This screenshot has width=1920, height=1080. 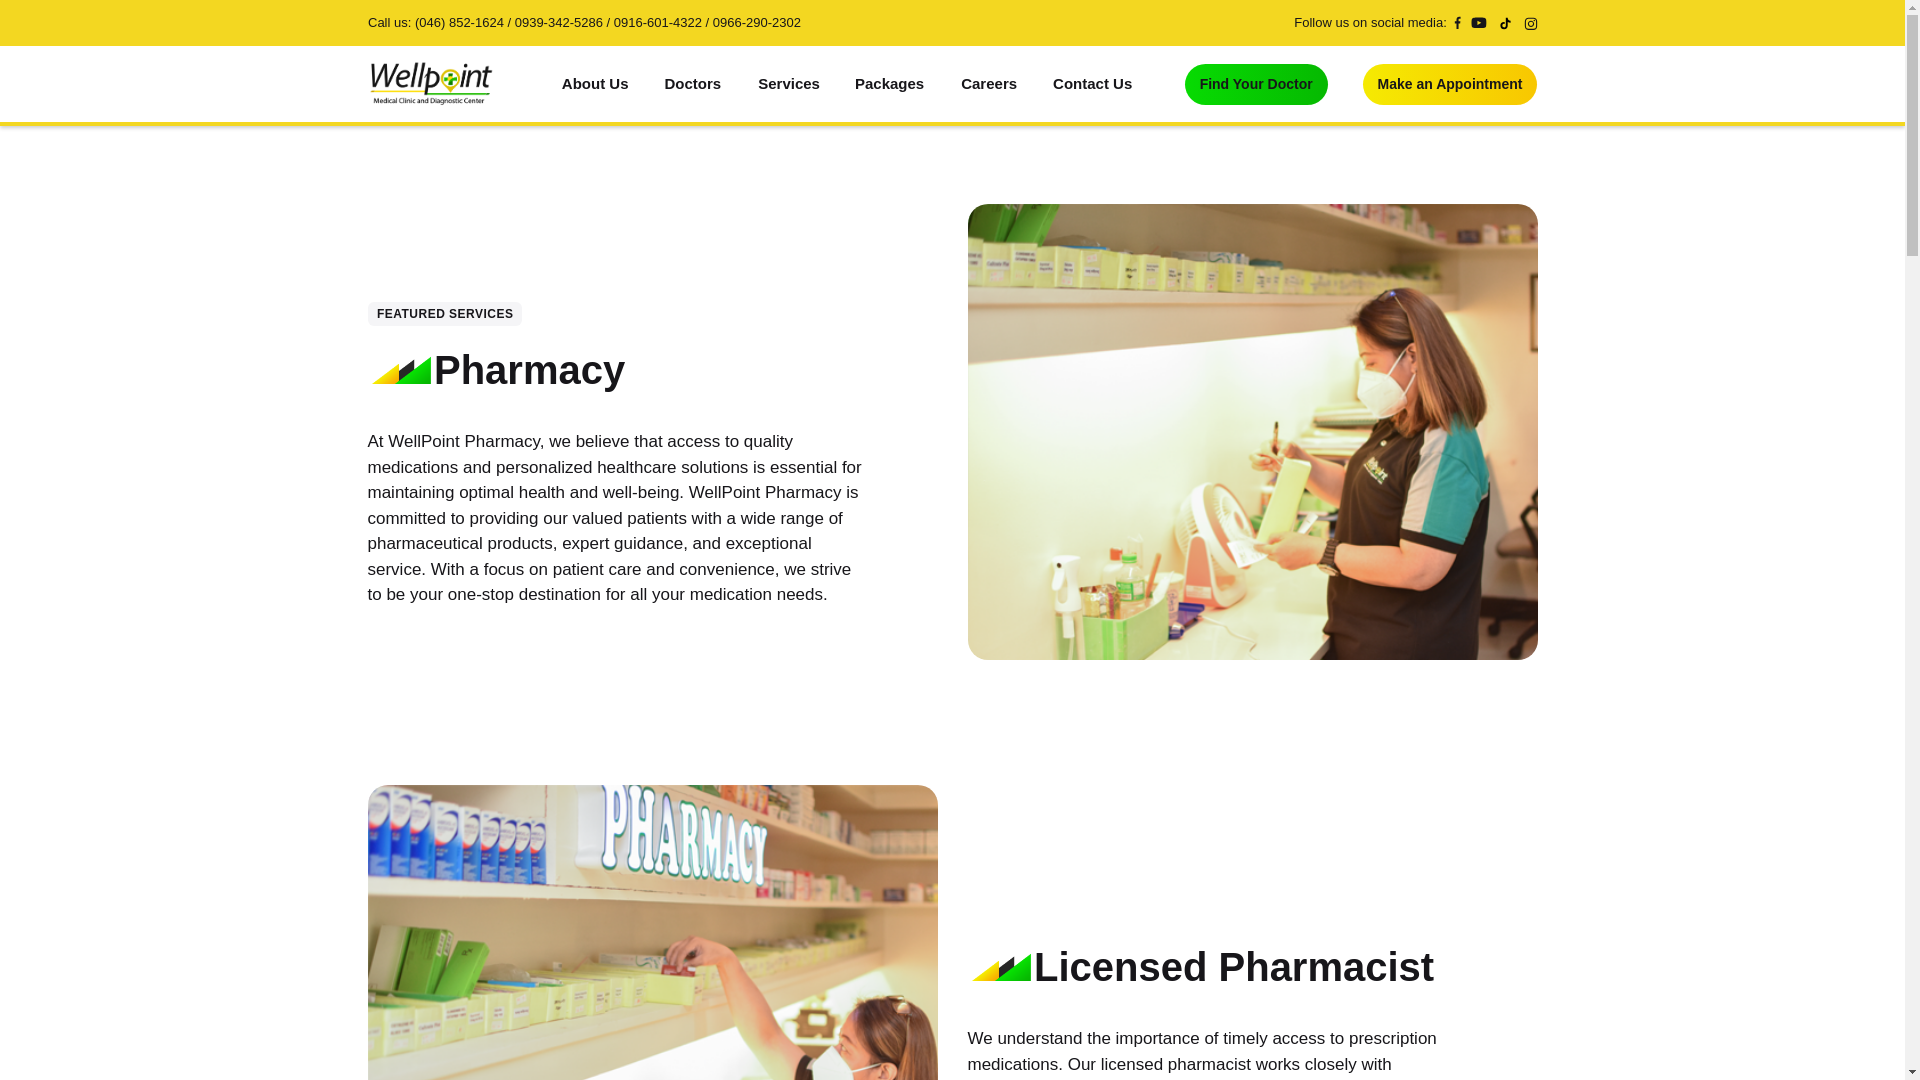 I want to click on About Us, so click(x=595, y=84).